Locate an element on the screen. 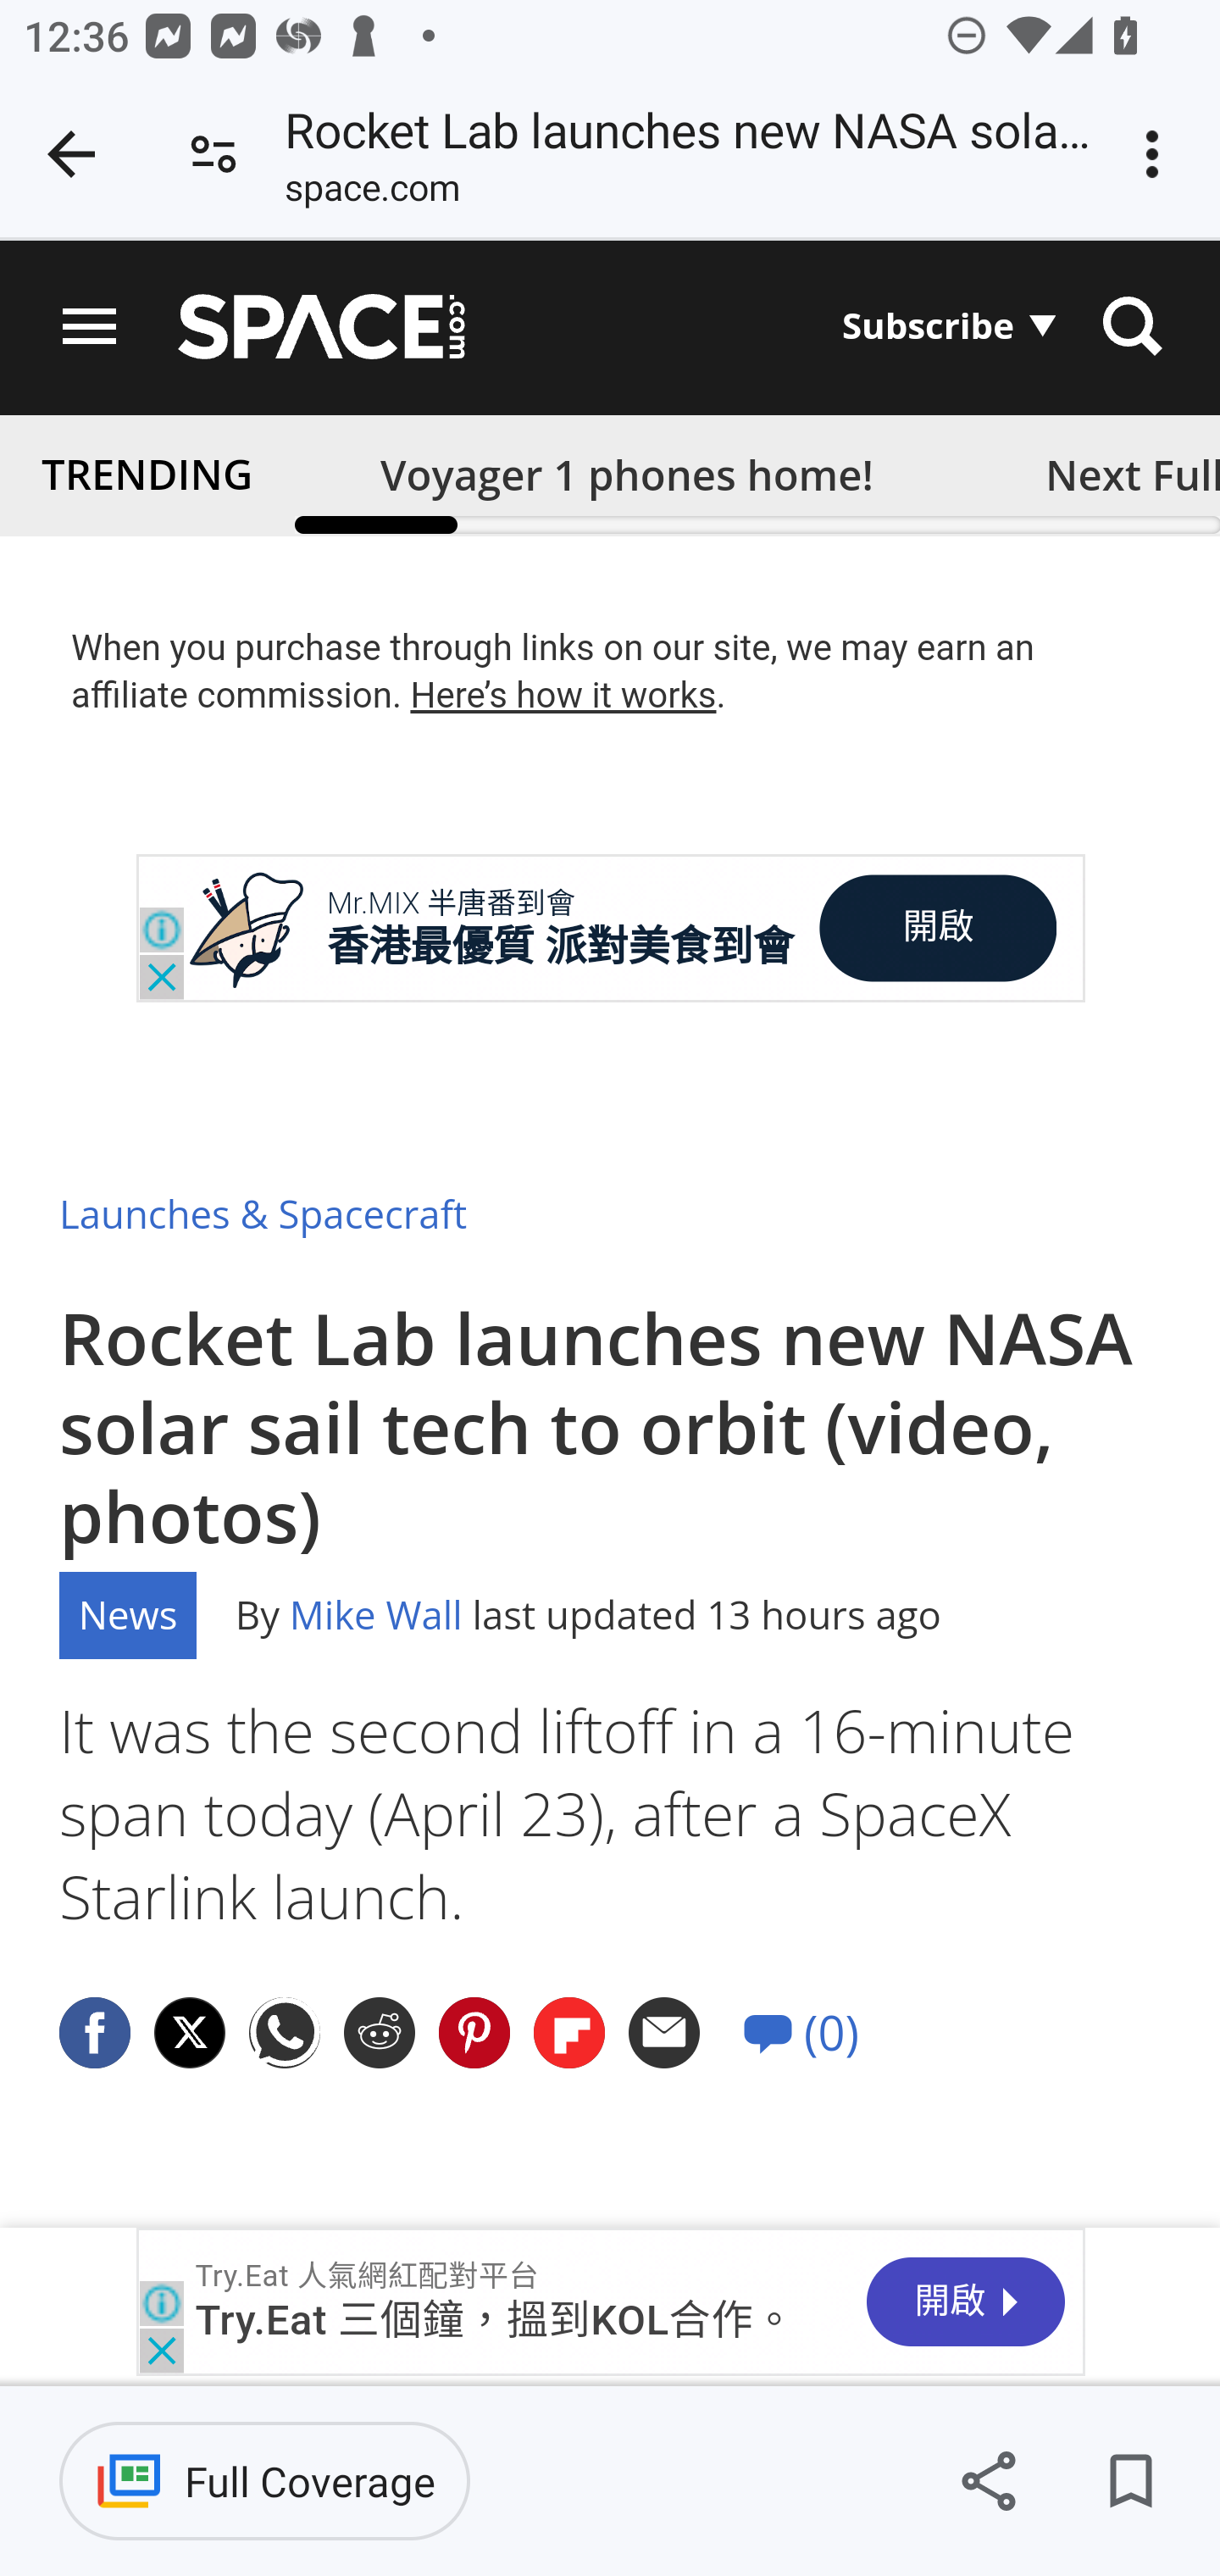 Image resolution: width=1220 pixels, height=2576 pixels. Mike Wall is located at coordinates (374, 1615).